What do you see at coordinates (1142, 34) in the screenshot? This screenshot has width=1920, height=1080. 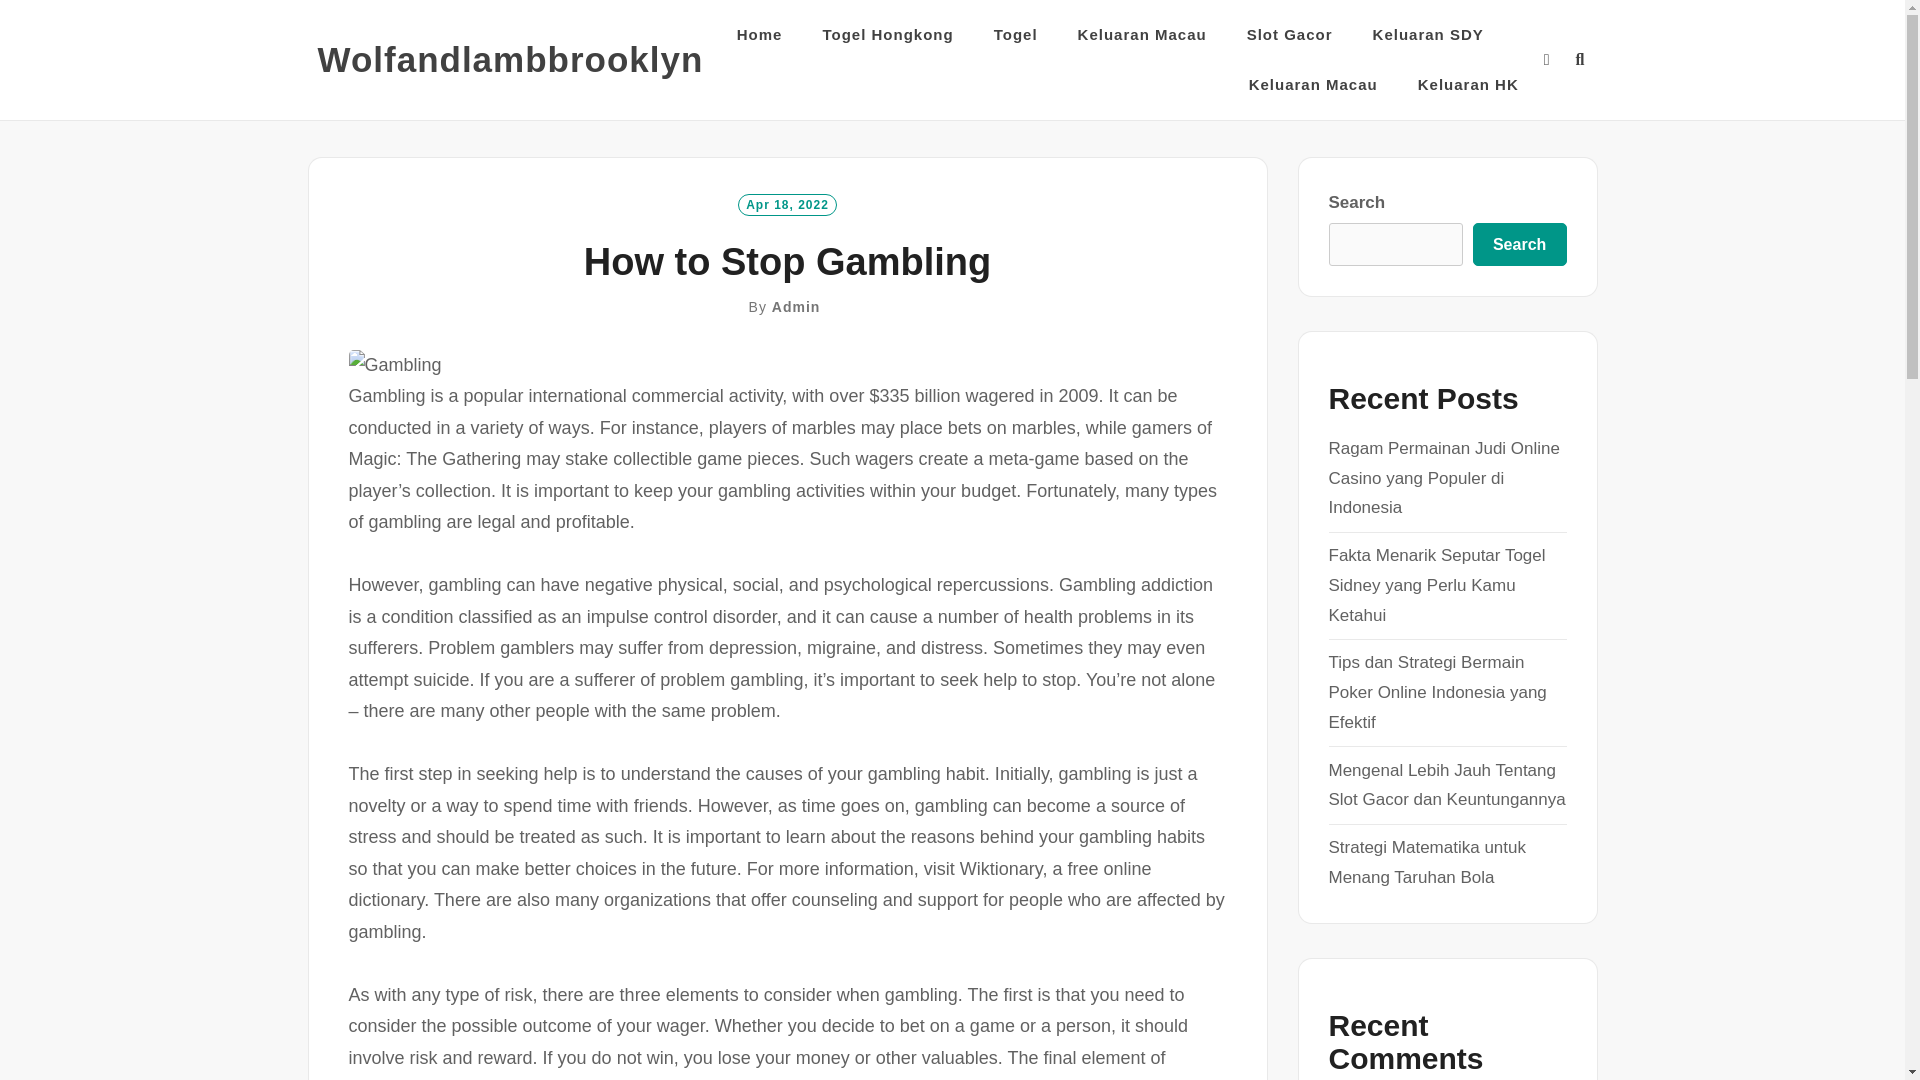 I see `Keluaran Macau` at bounding box center [1142, 34].